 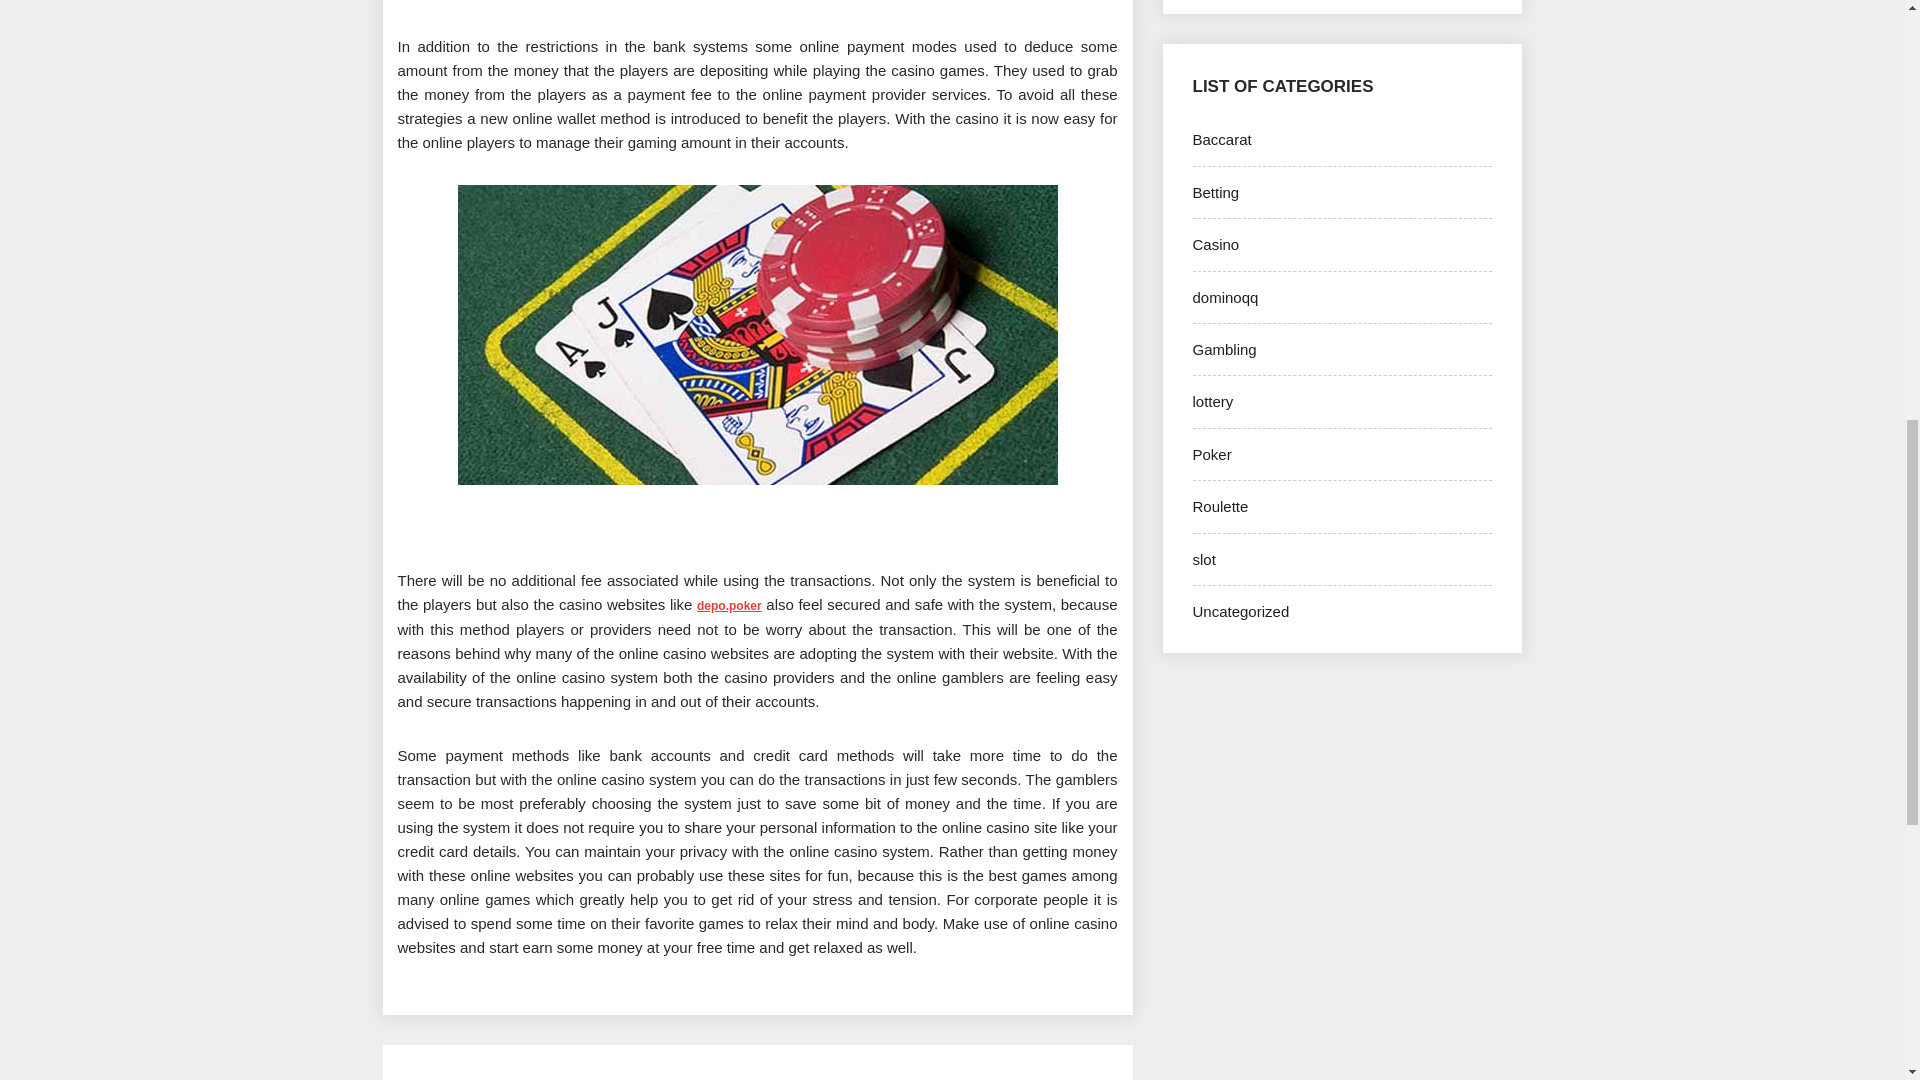 I want to click on Poker, so click(x=1211, y=454).